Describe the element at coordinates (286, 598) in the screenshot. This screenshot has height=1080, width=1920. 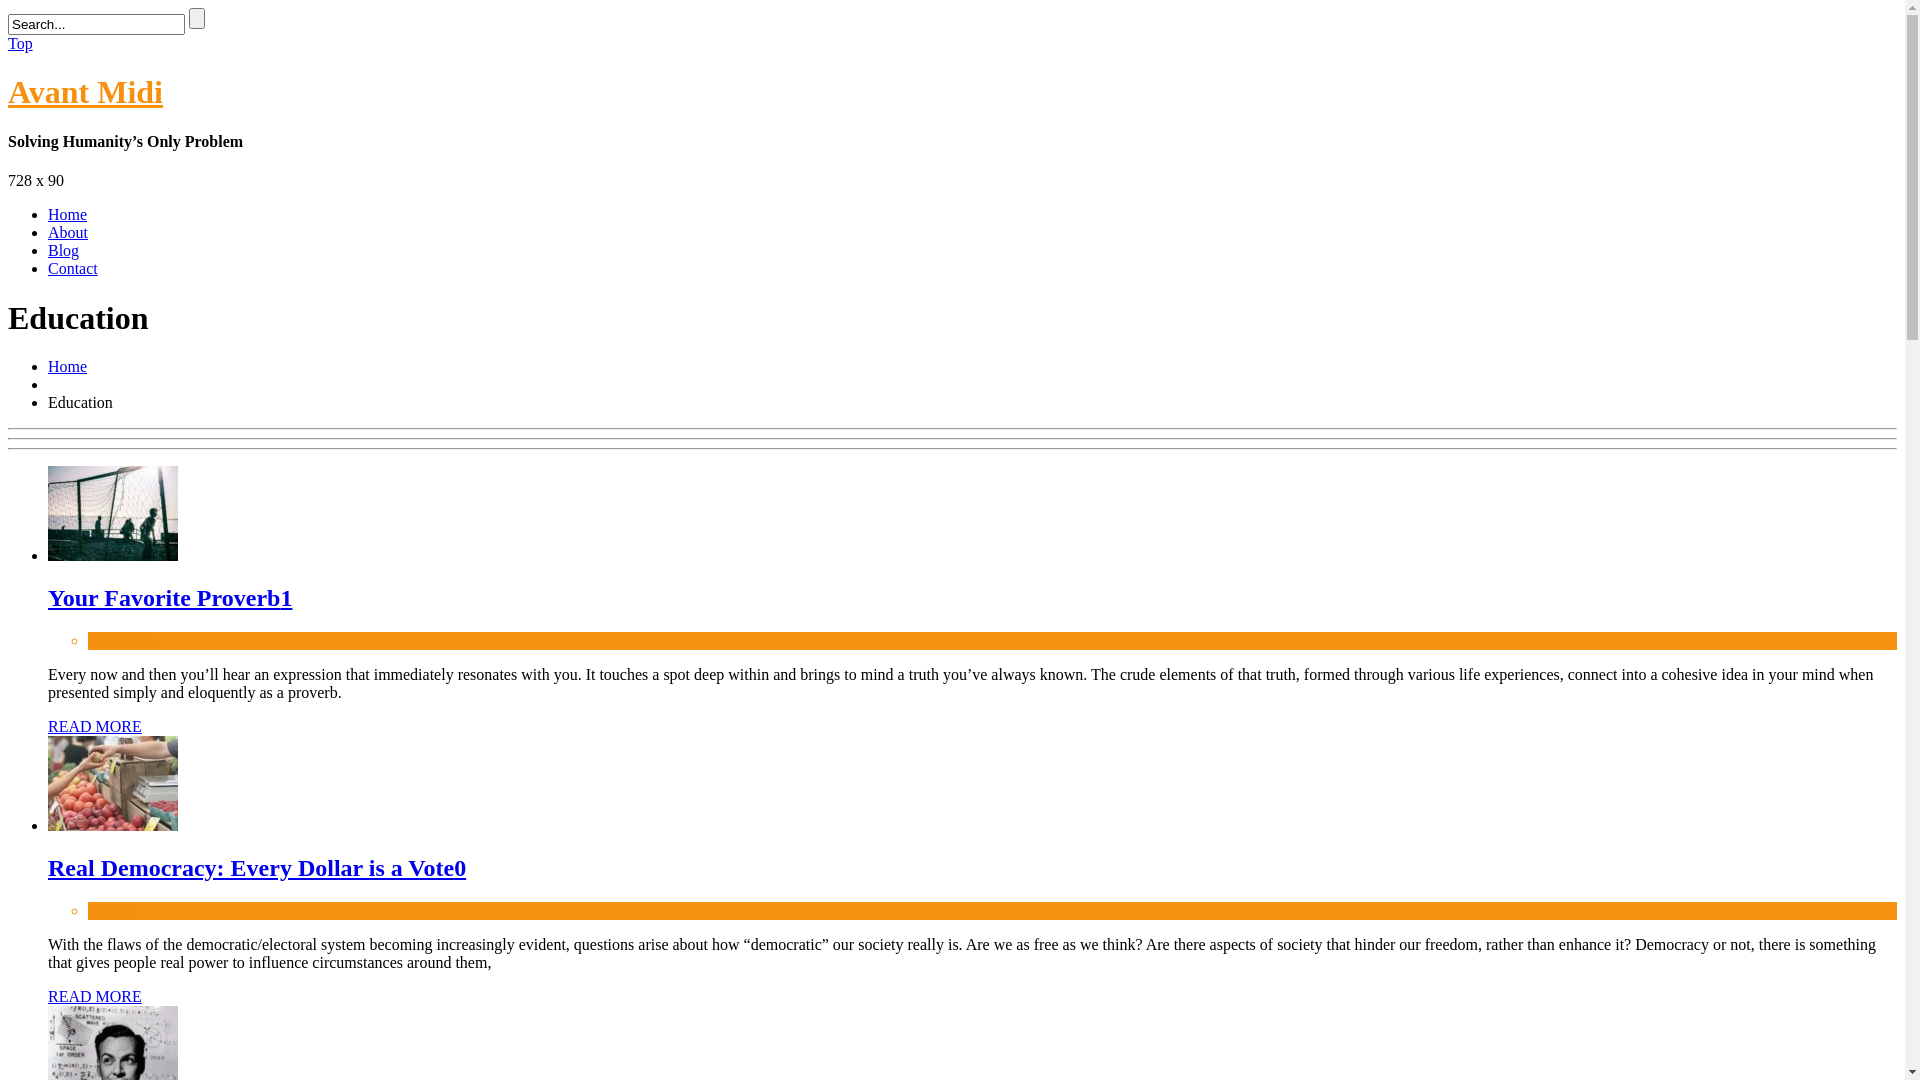
I see `1` at that location.